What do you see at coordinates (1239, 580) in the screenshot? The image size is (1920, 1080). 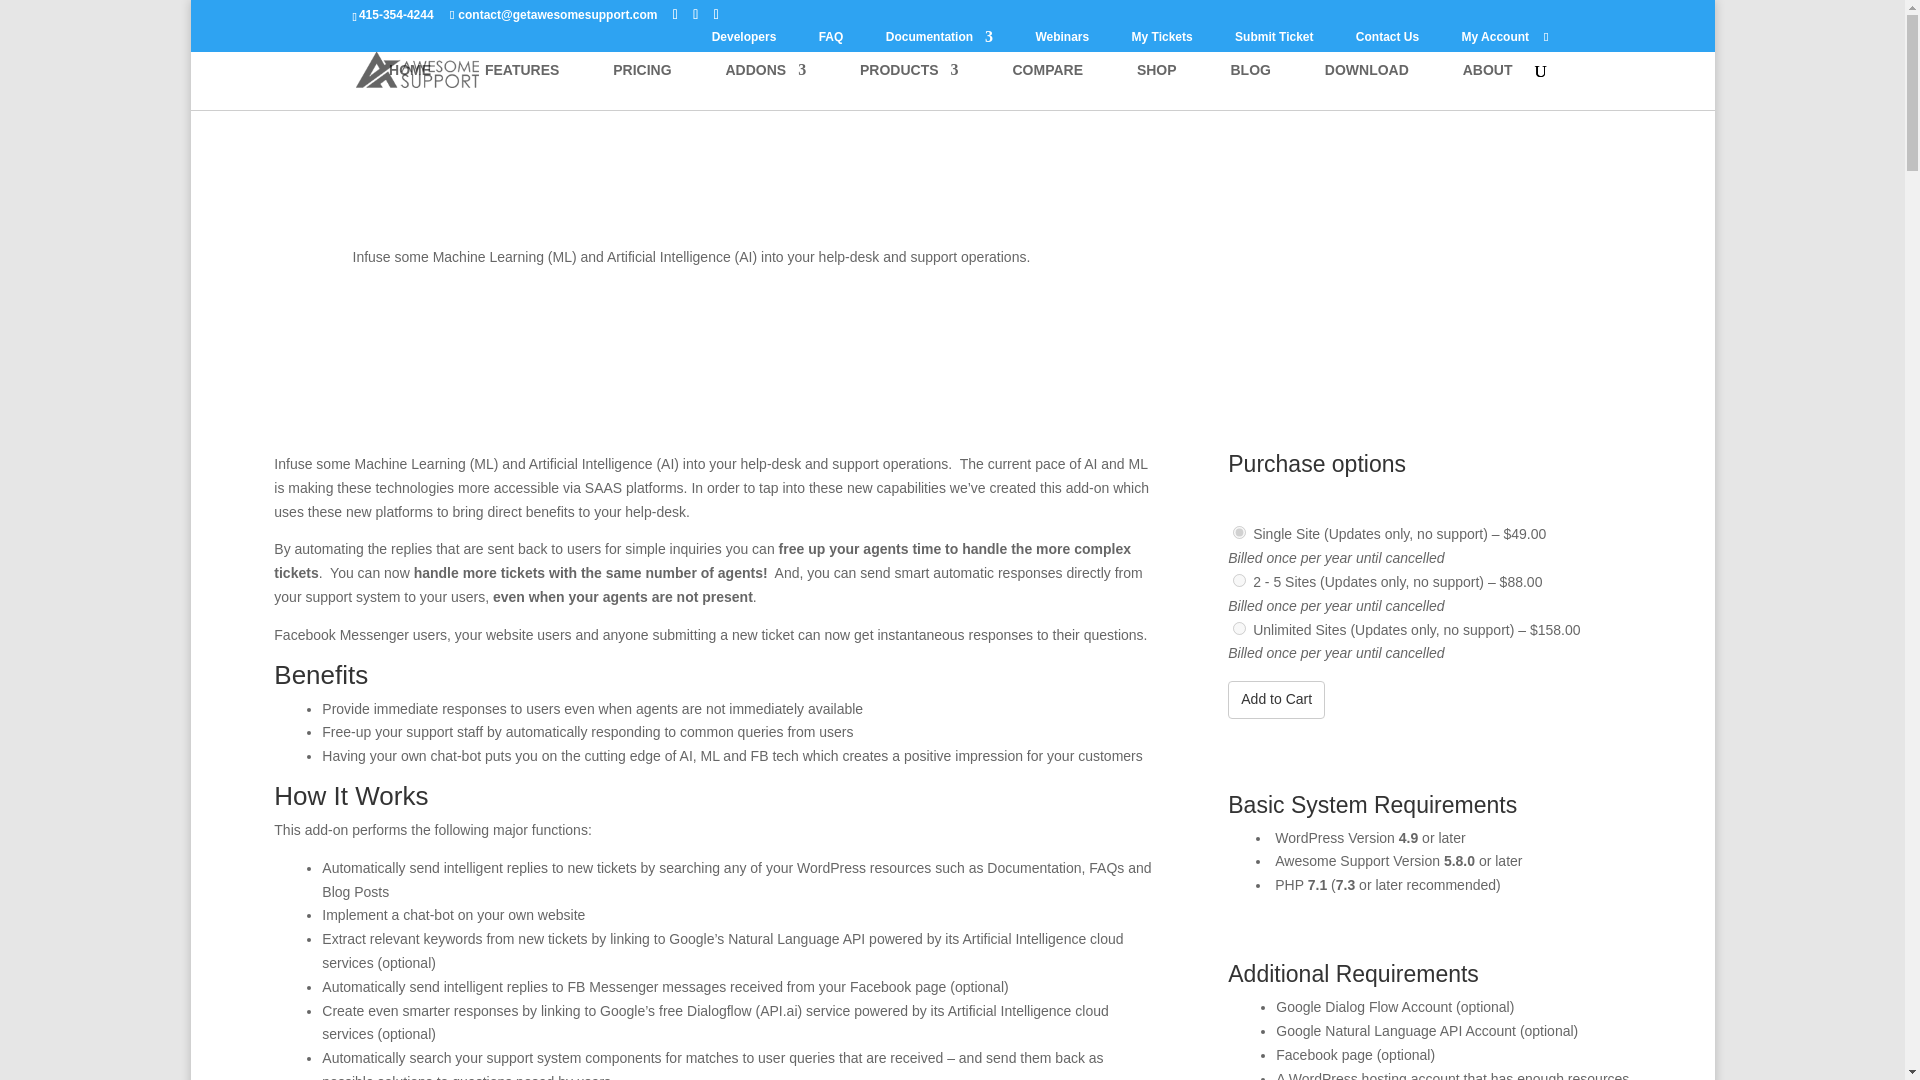 I see `2` at bounding box center [1239, 580].